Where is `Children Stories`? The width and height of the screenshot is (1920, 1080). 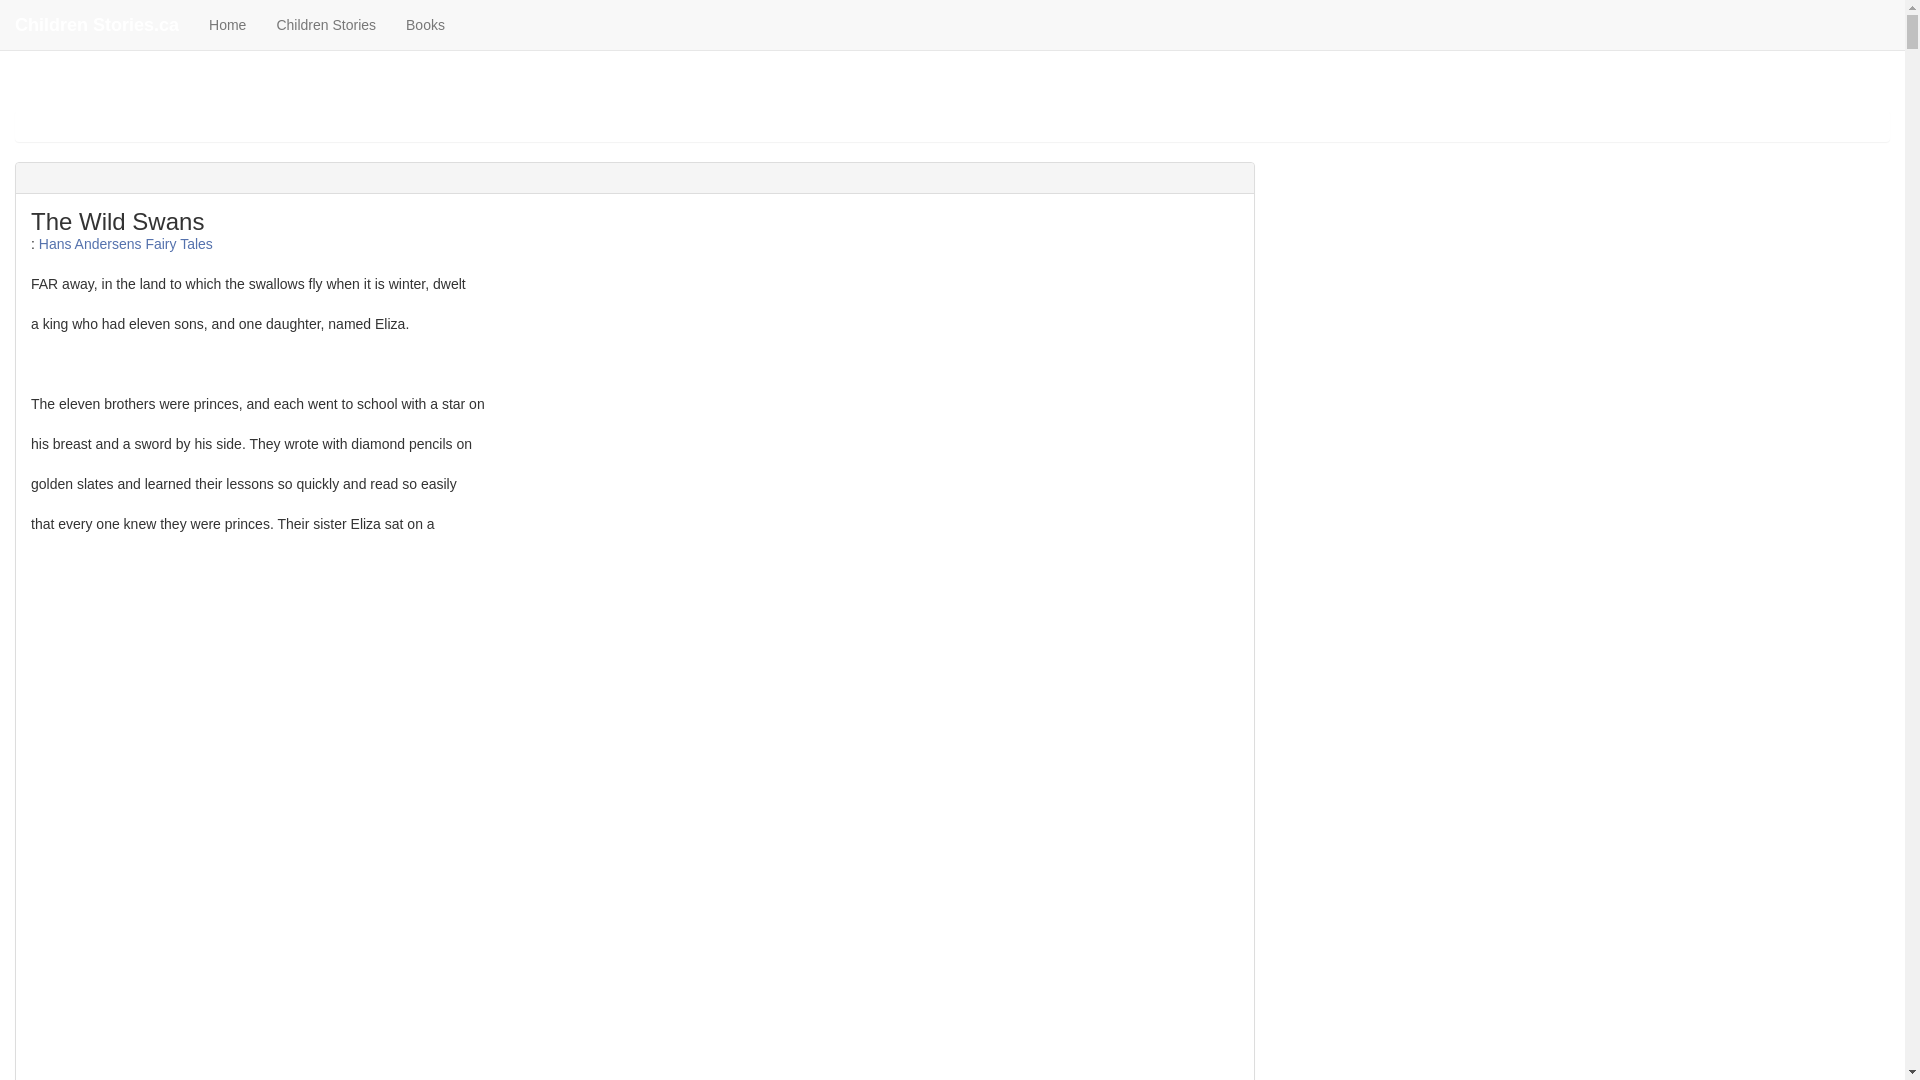 Children Stories is located at coordinates (326, 24).